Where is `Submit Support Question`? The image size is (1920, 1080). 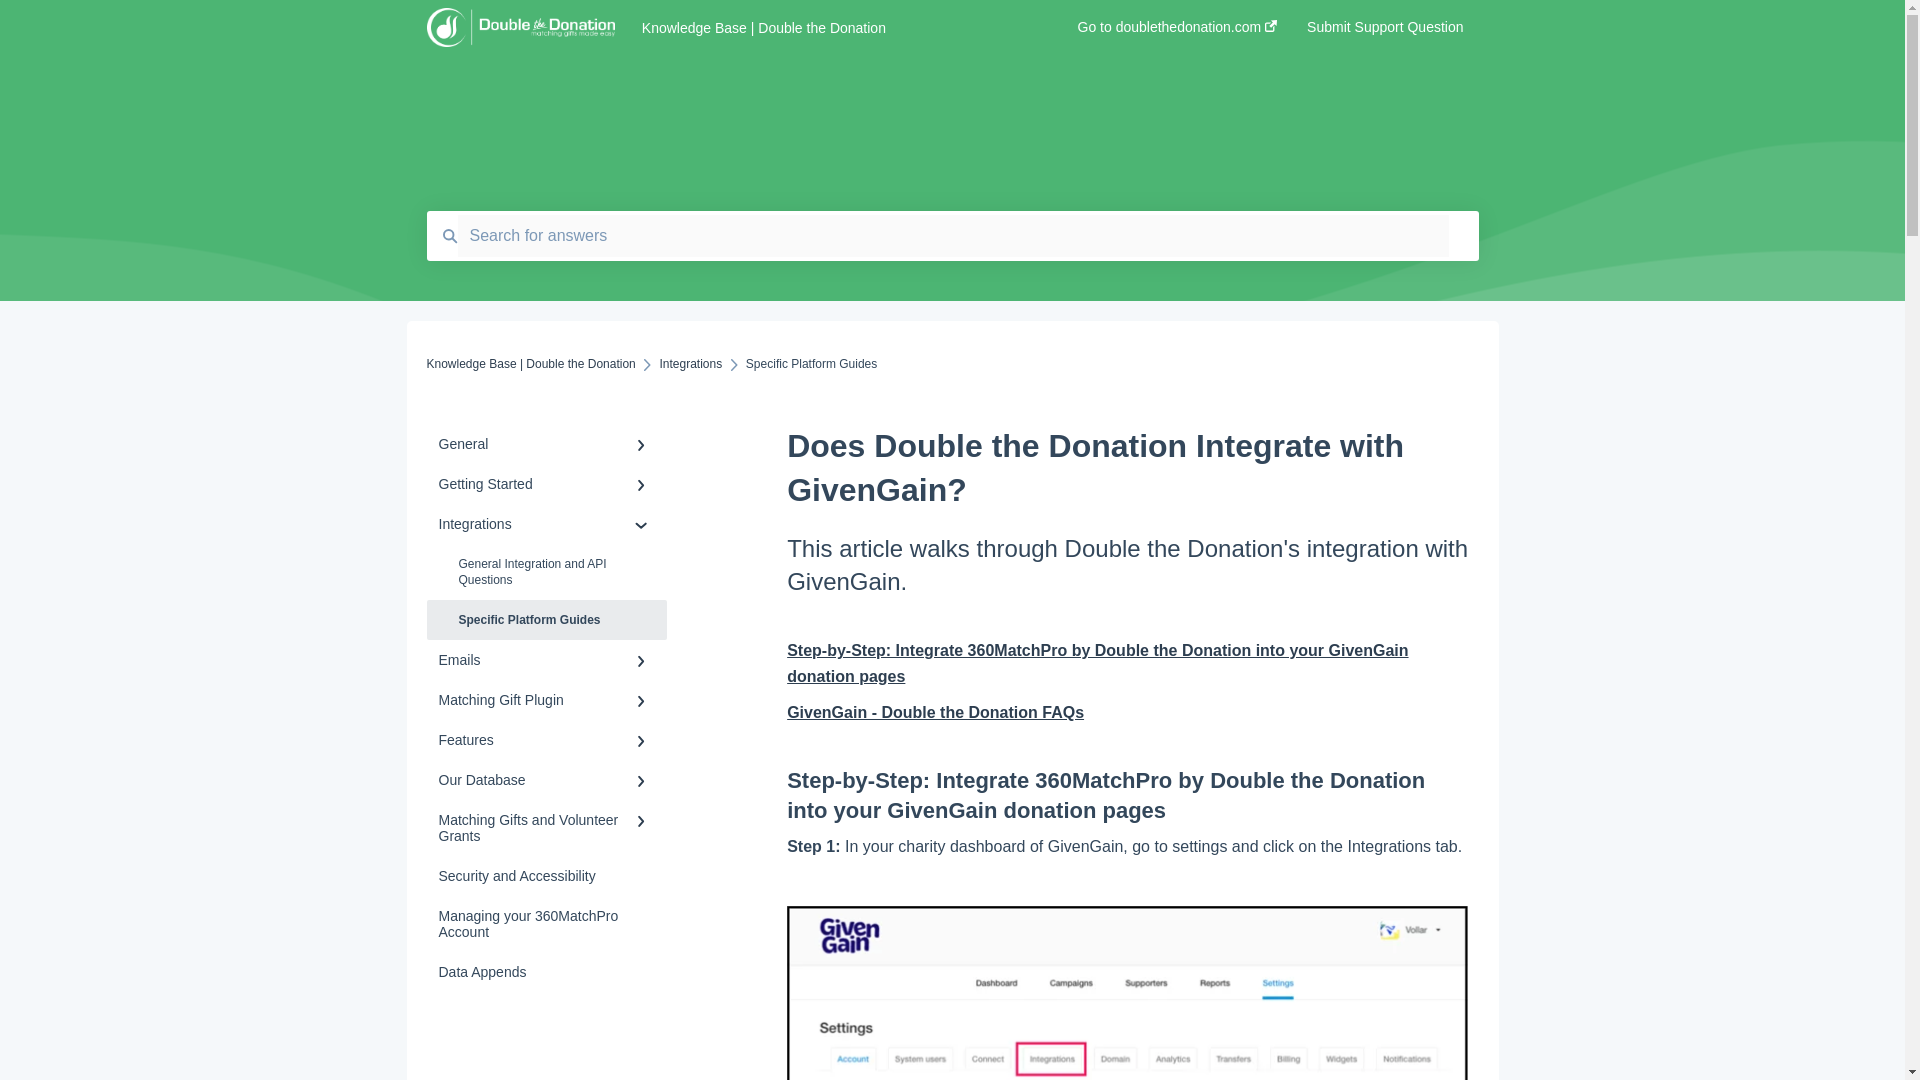
Submit Support Question is located at coordinates (1385, 33).